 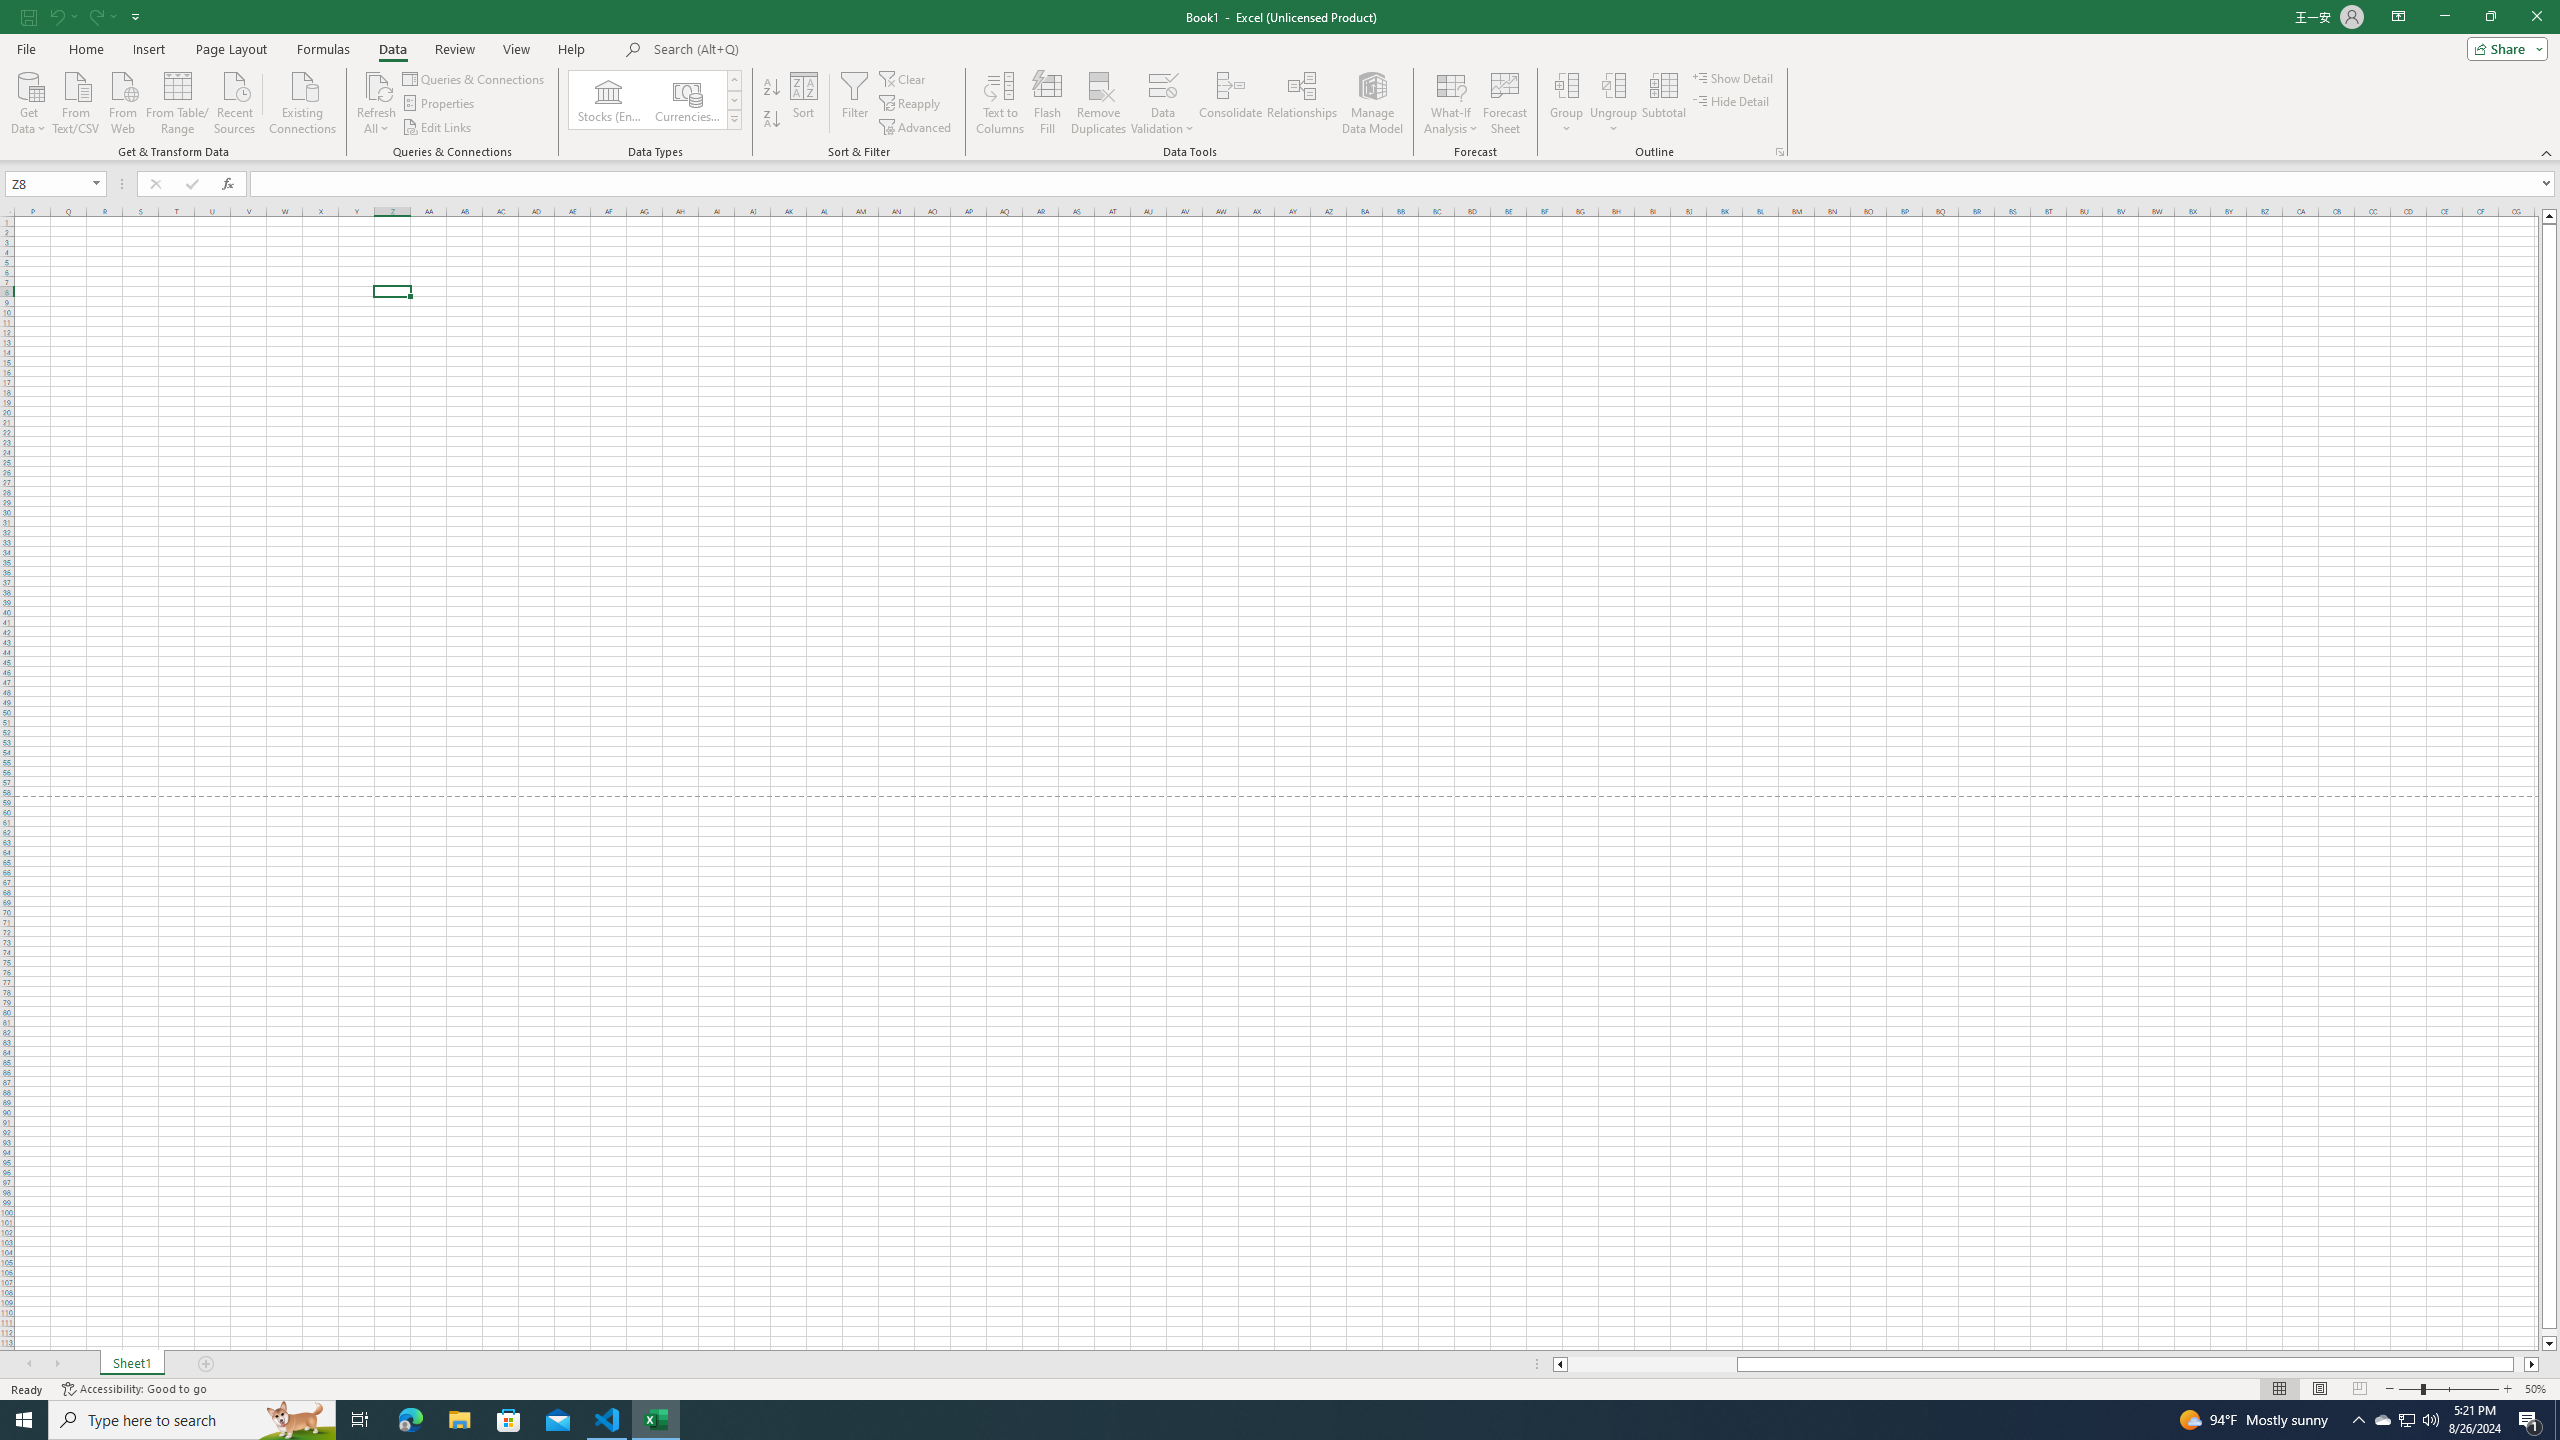 I want to click on Existing Connections, so click(x=302, y=101).